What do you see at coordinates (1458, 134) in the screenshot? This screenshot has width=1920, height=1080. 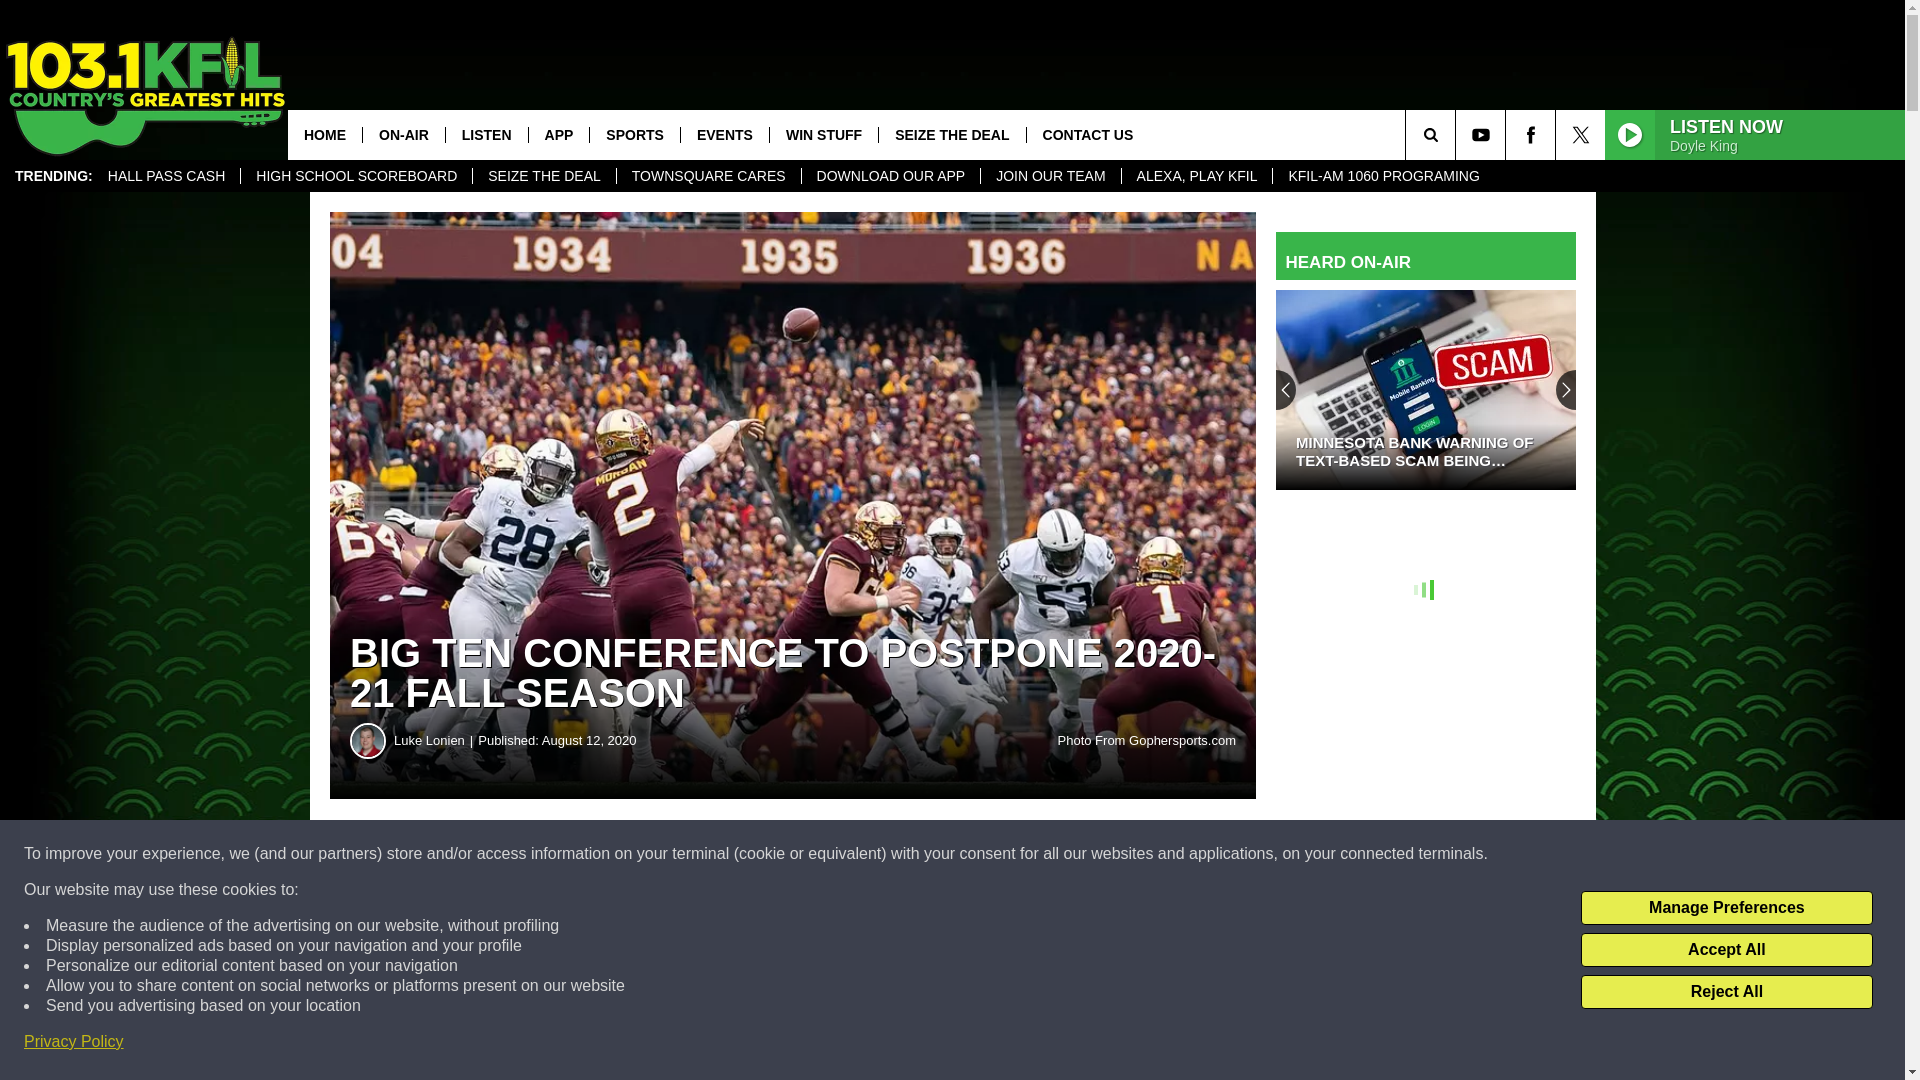 I see `SEARCH` at bounding box center [1458, 134].